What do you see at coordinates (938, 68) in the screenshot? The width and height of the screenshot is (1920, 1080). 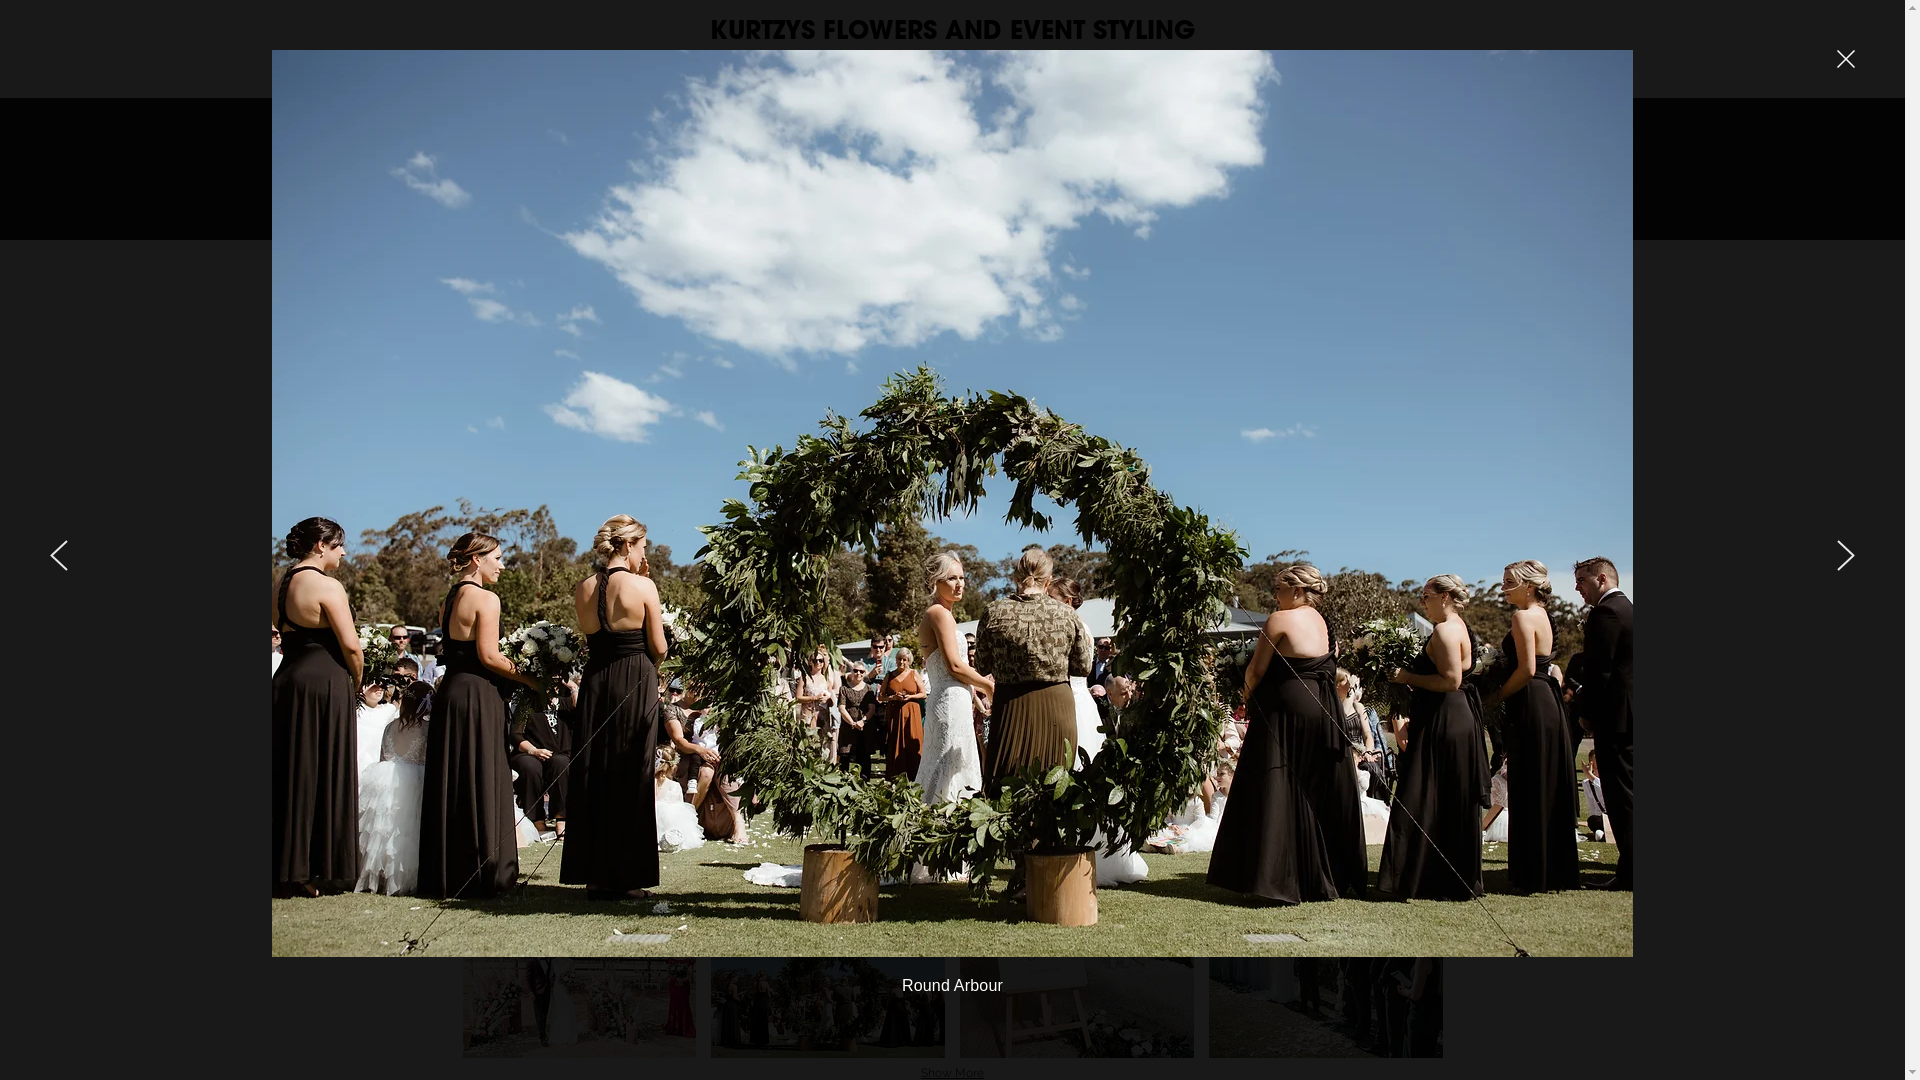 I see `STYLING` at bounding box center [938, 68].